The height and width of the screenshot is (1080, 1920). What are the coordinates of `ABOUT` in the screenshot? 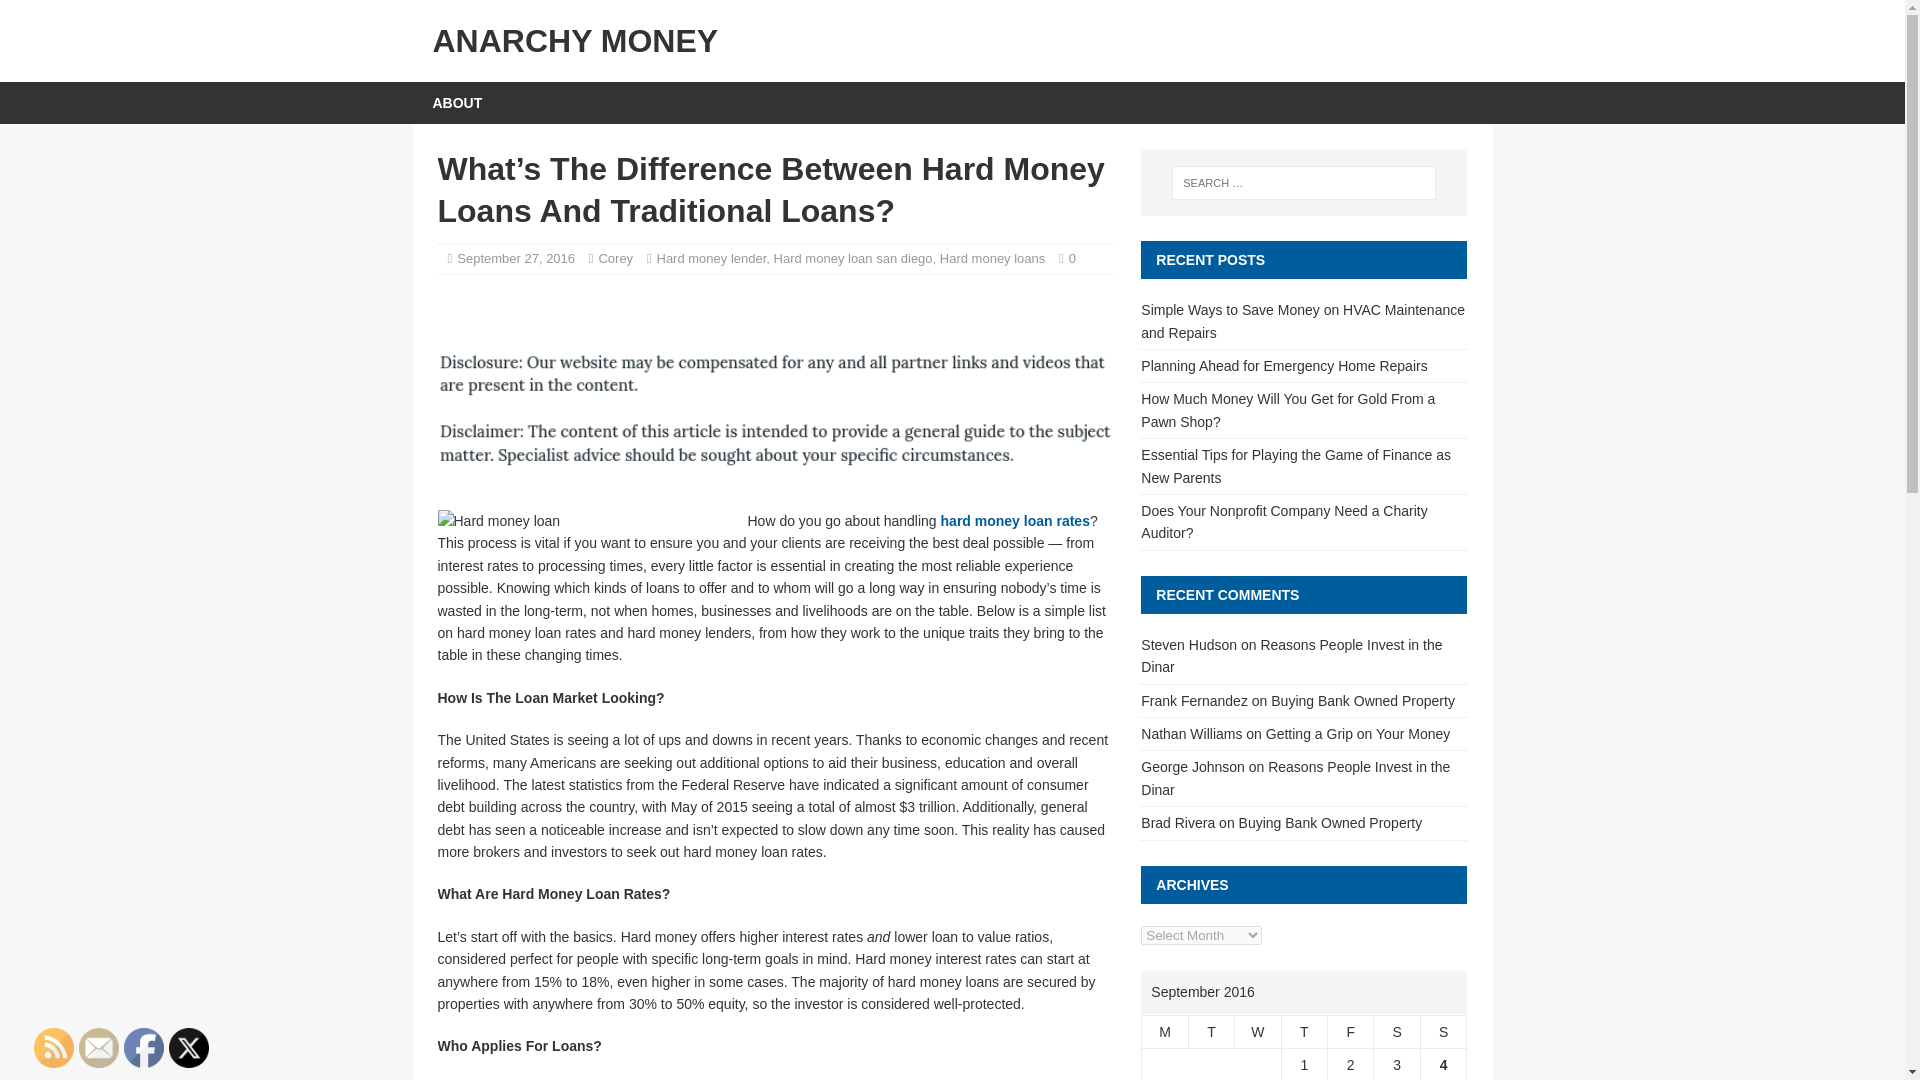 It's located at (456, 103).